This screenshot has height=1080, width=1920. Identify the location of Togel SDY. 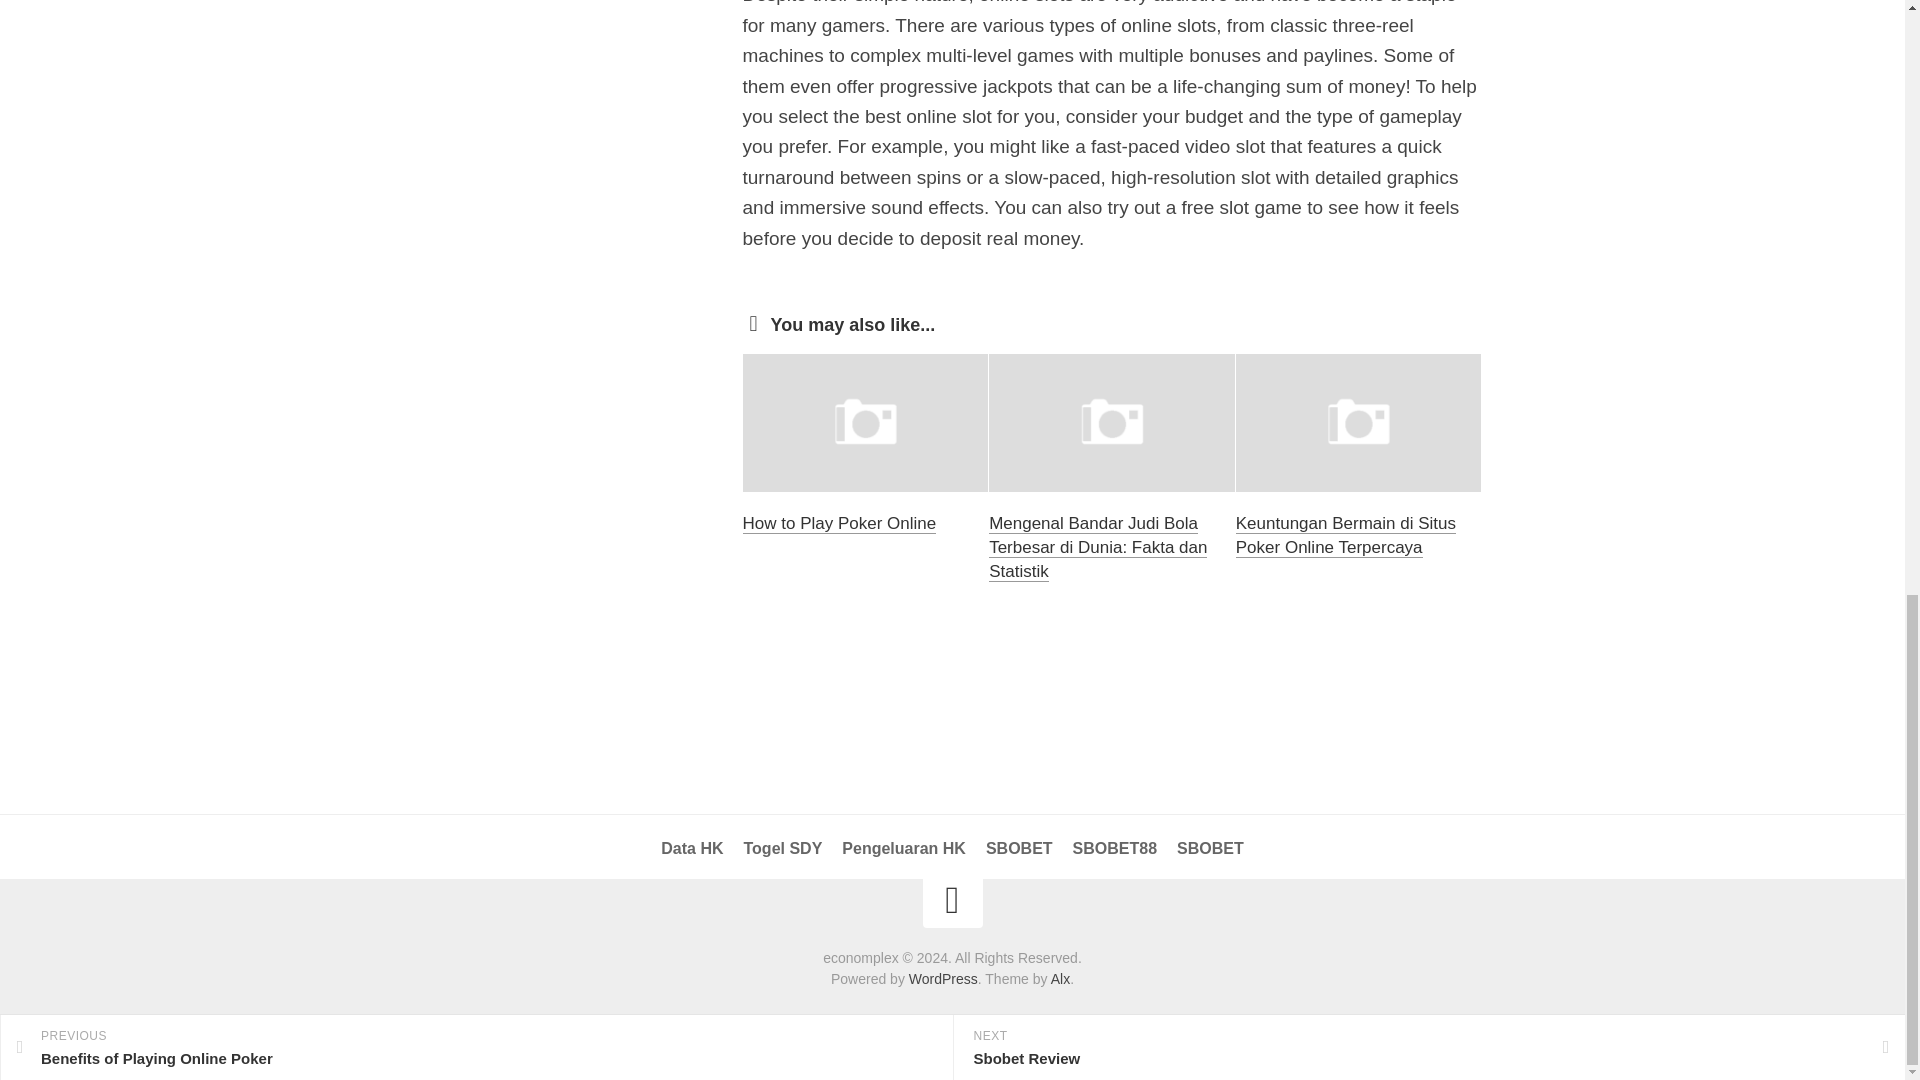
(784, 848).